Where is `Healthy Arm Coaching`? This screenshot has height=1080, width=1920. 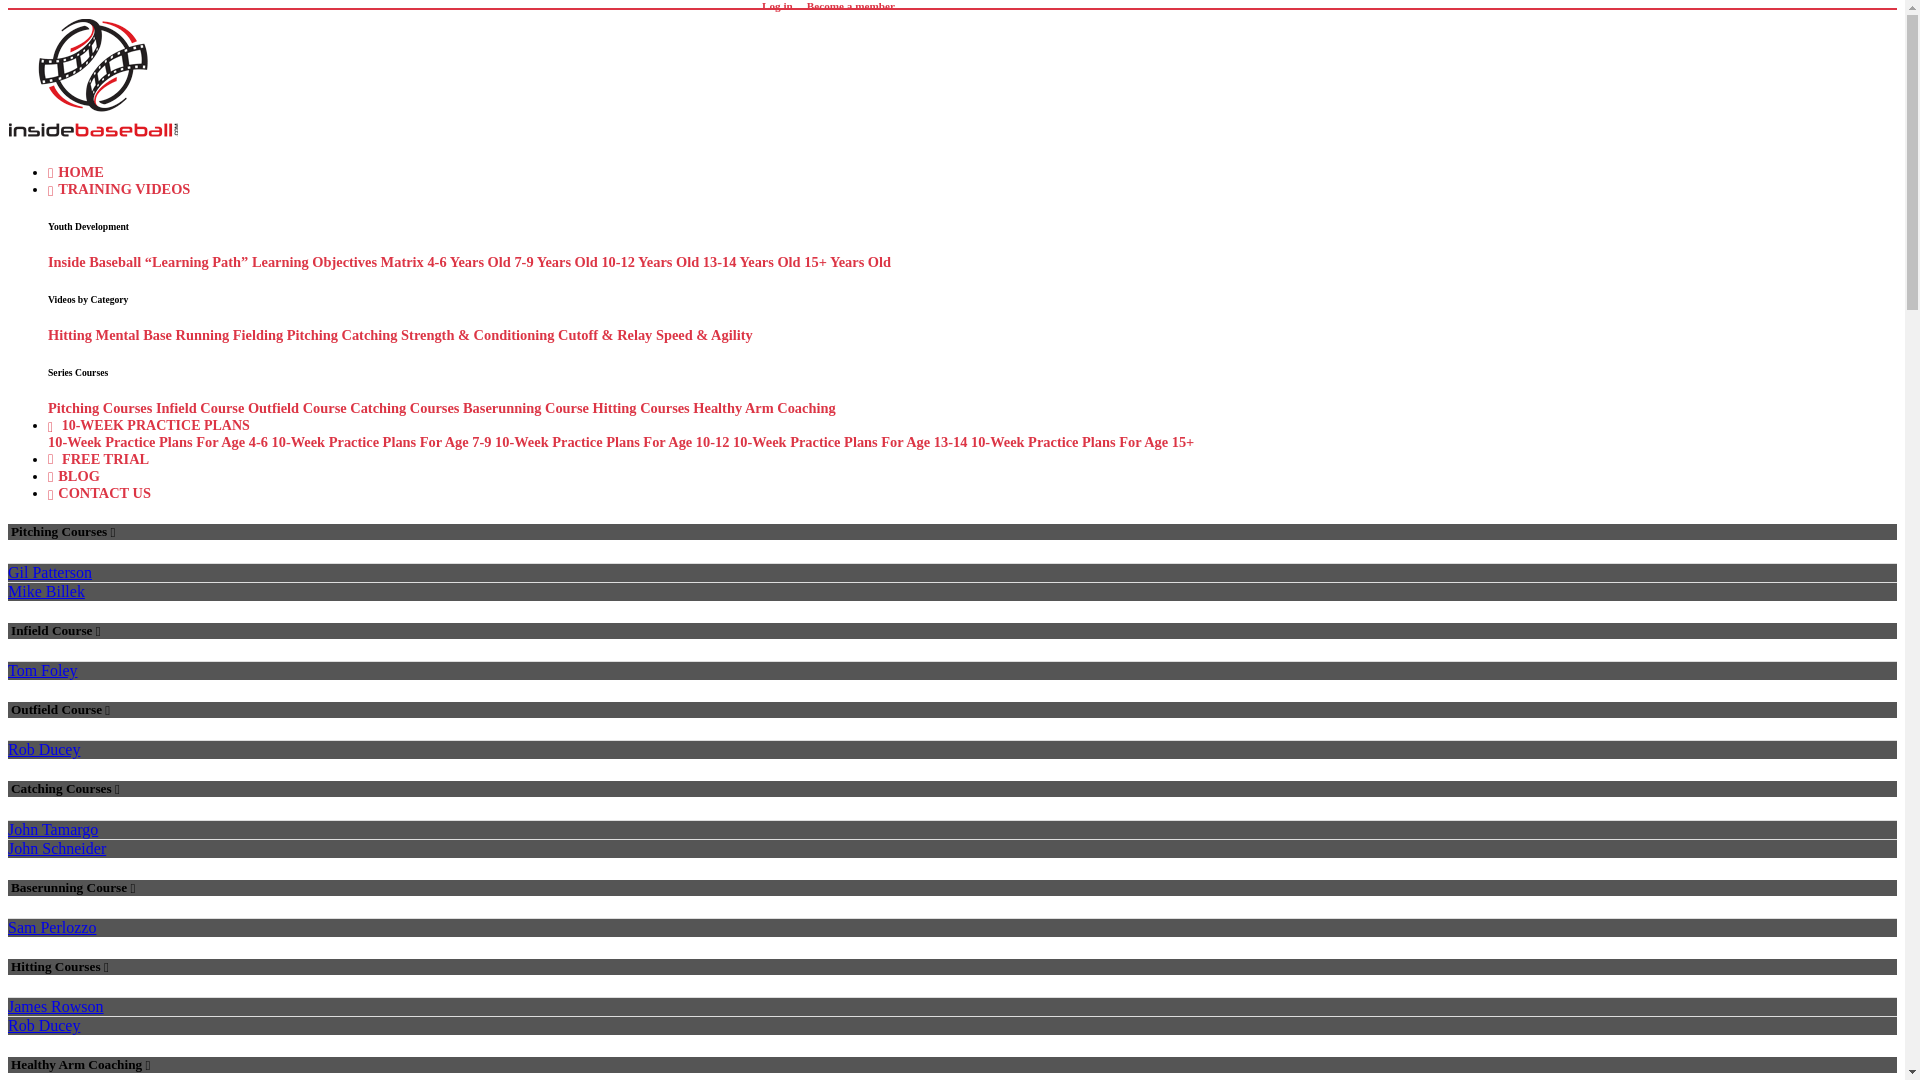
Healthy Arm Coaching is located at coordinates (764, 407).